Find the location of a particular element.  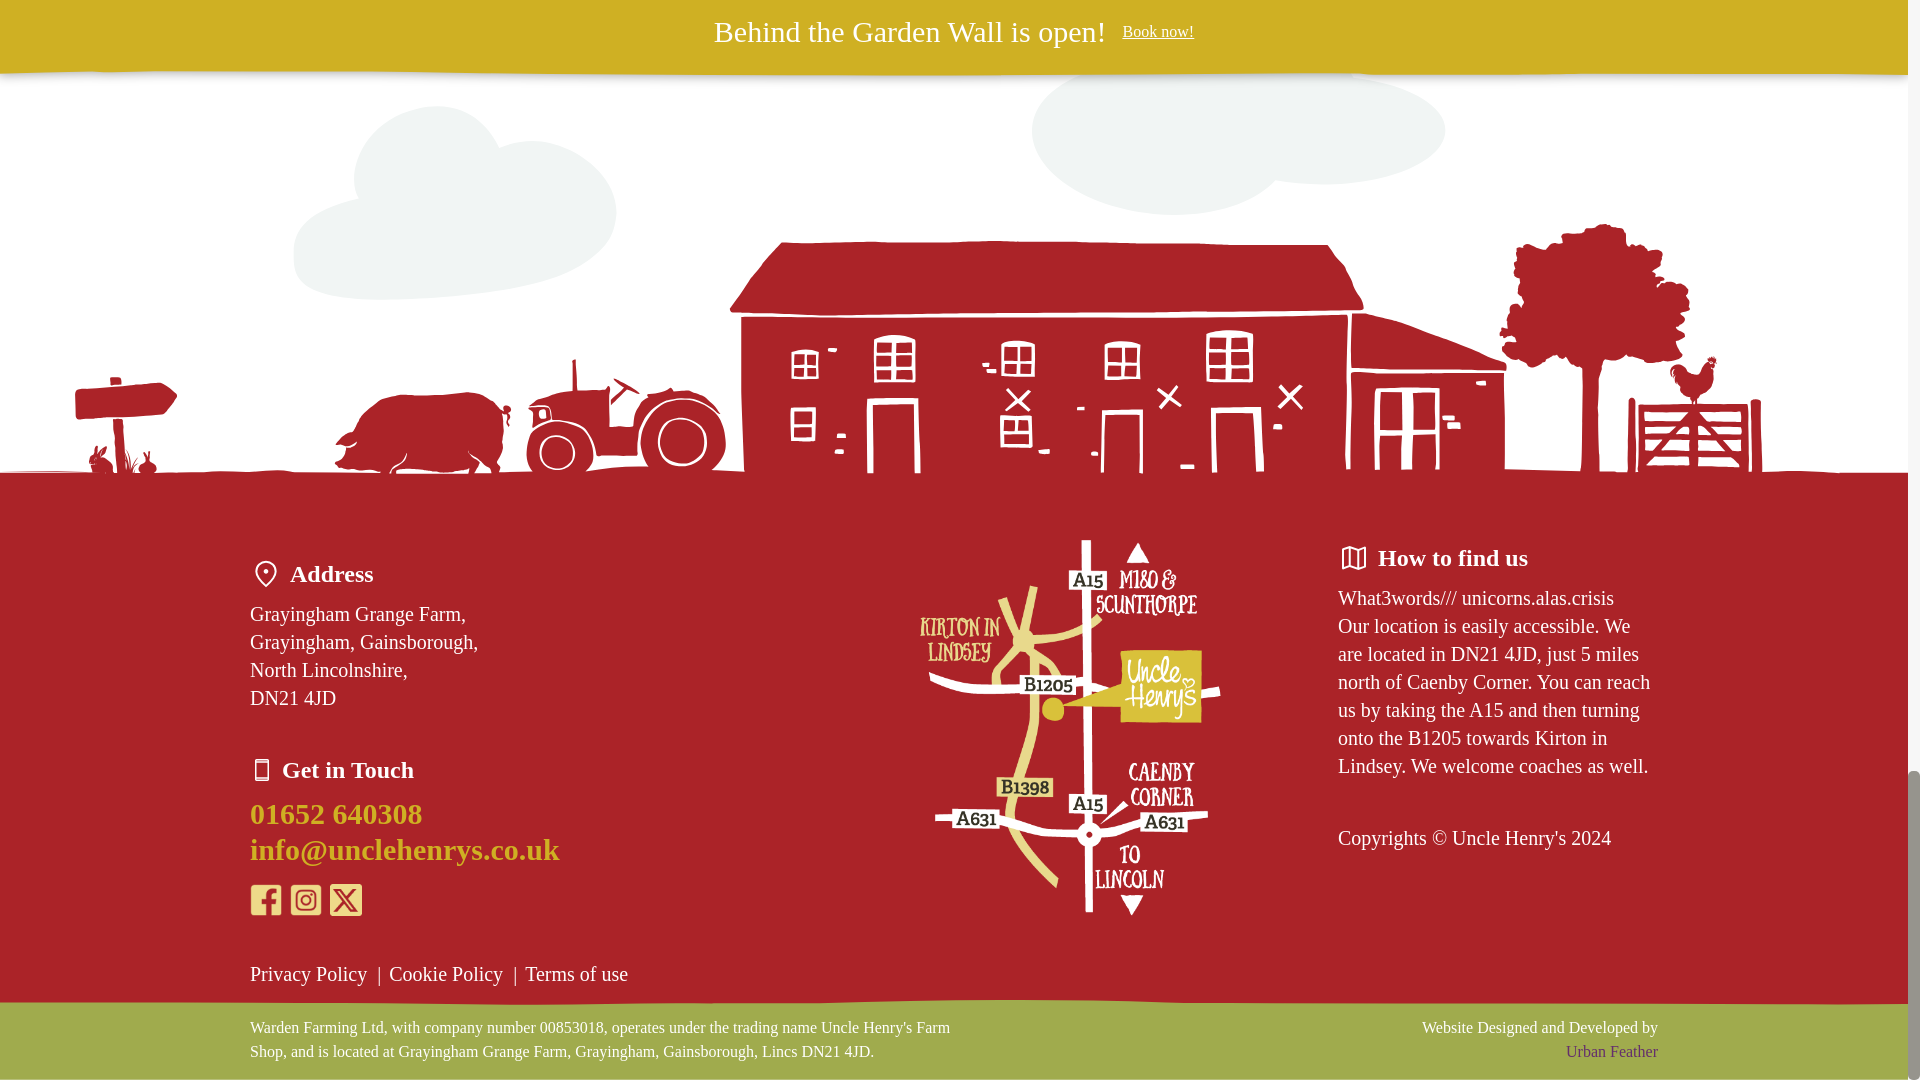

Follow us on Twitter is located at coordinates (346, 900).